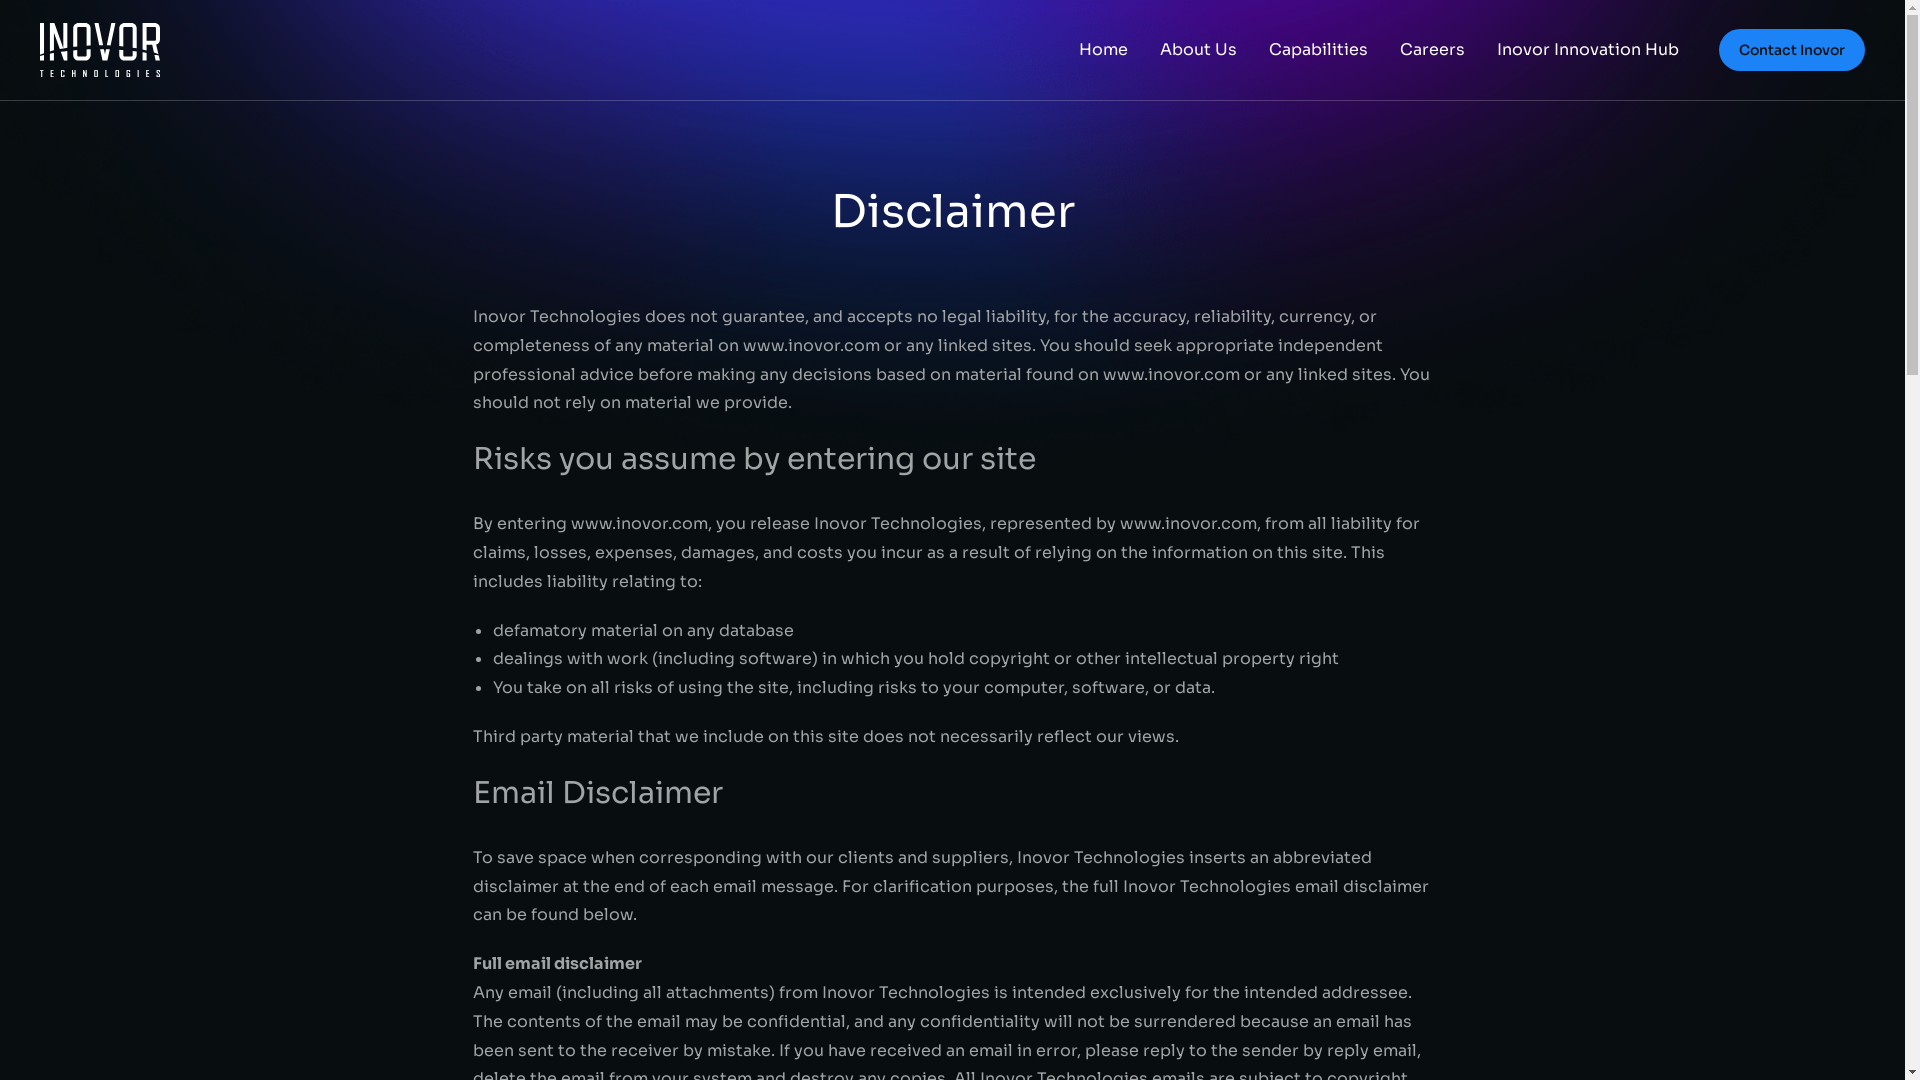 This screenshot has width=1920, height=1080. I want to click on Inovor Innovation Hub, so click(1588, 50).